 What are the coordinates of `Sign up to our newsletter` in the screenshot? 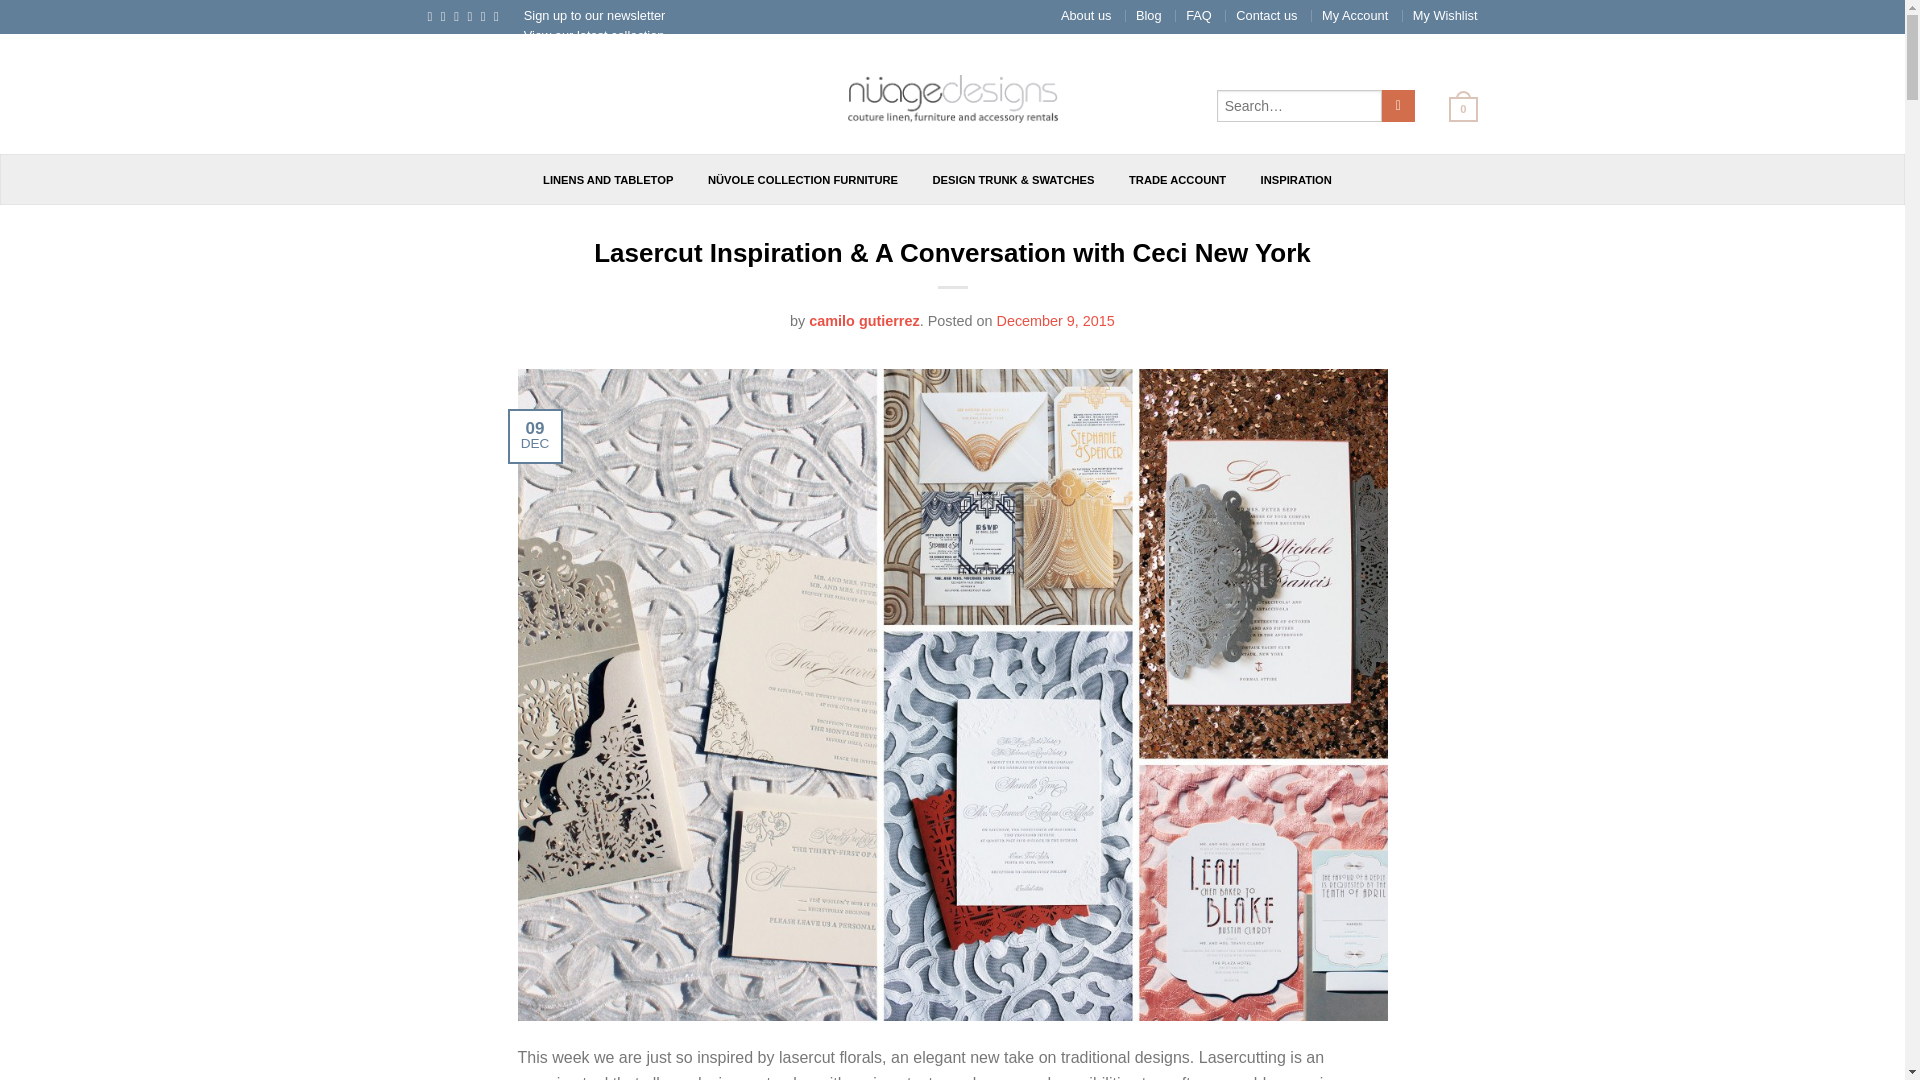 It's located at (595, 14).